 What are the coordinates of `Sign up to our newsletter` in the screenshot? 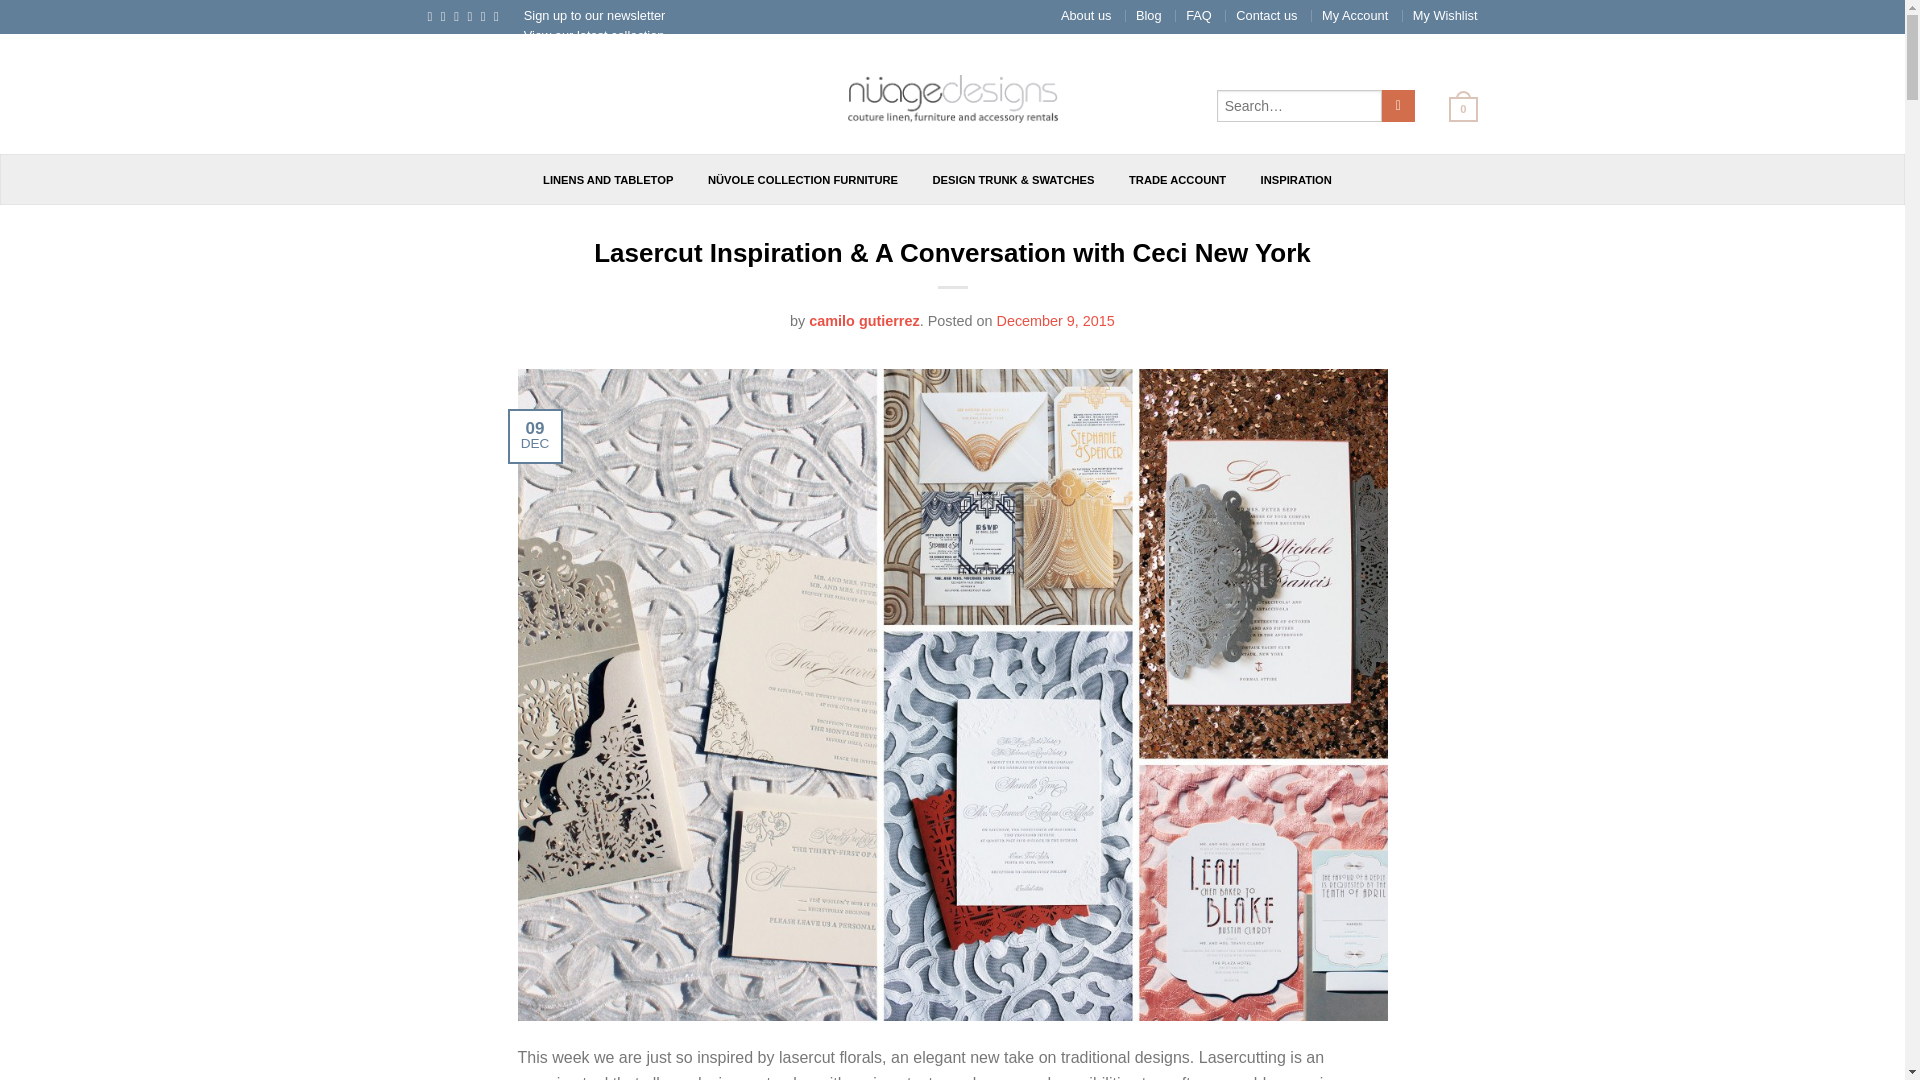 It's located at (595, 14).